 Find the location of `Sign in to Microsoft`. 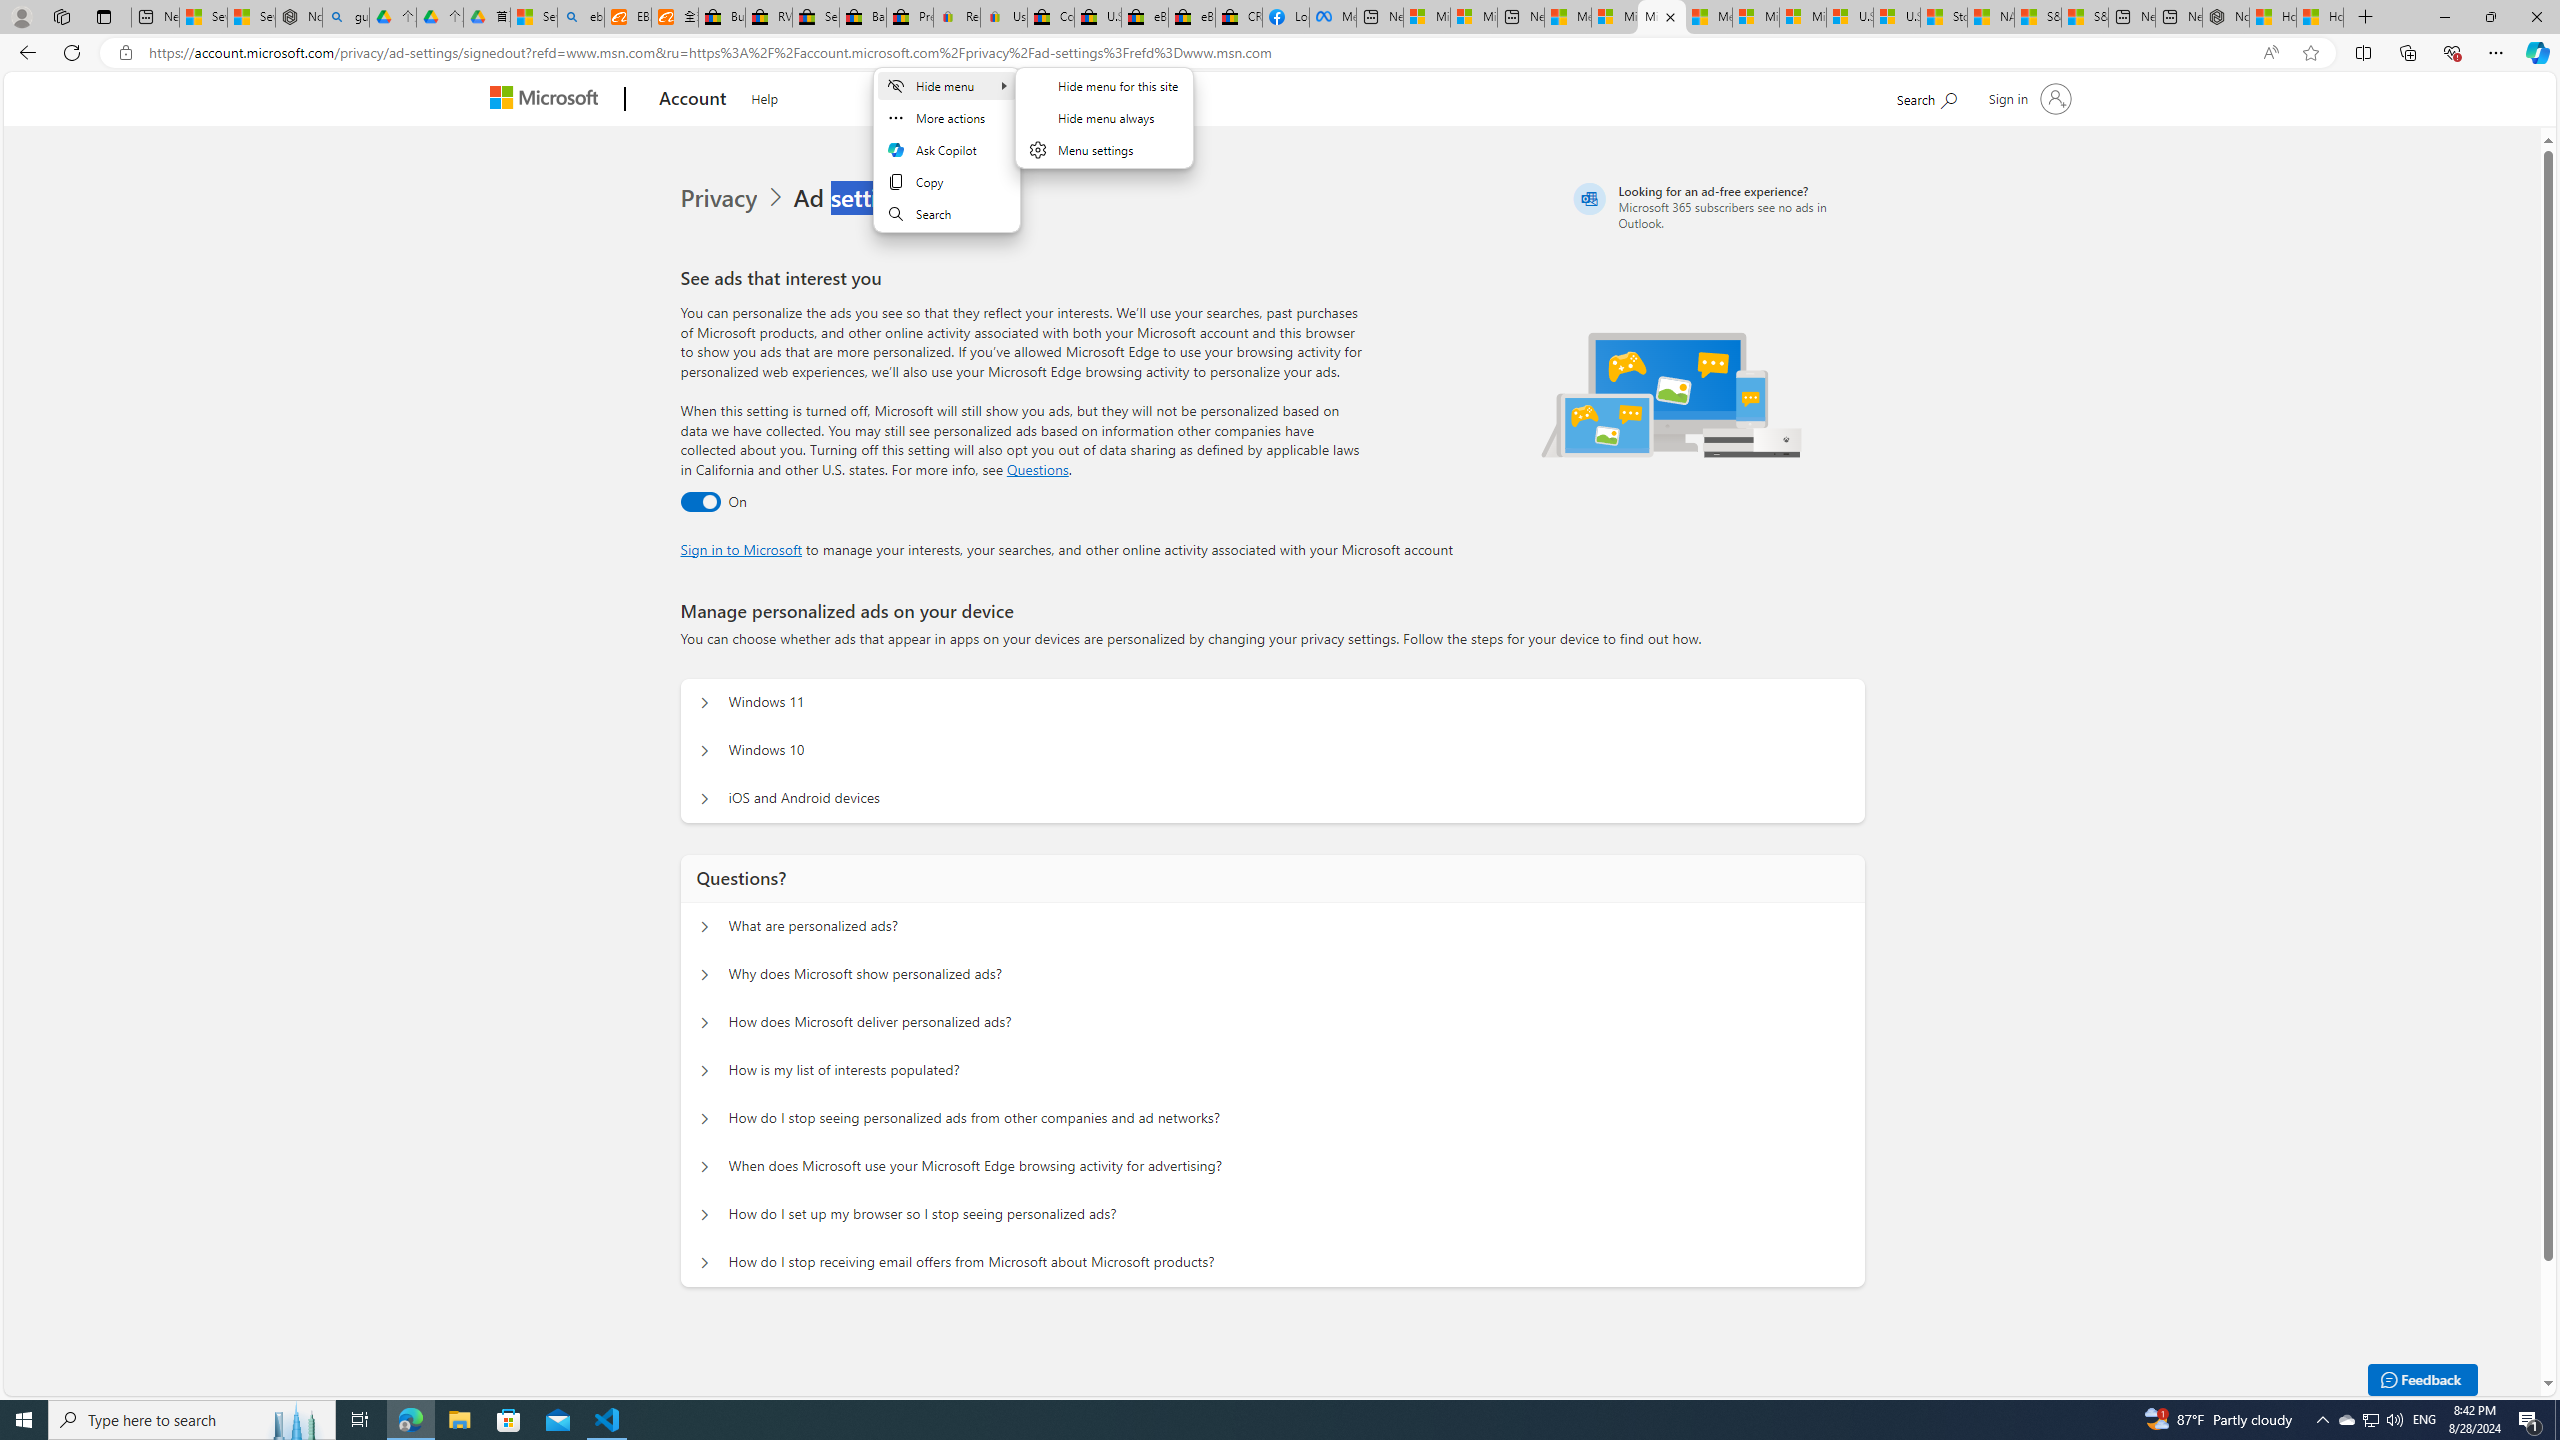

Sign in to Microsoft is located at coordinates (742, 548).